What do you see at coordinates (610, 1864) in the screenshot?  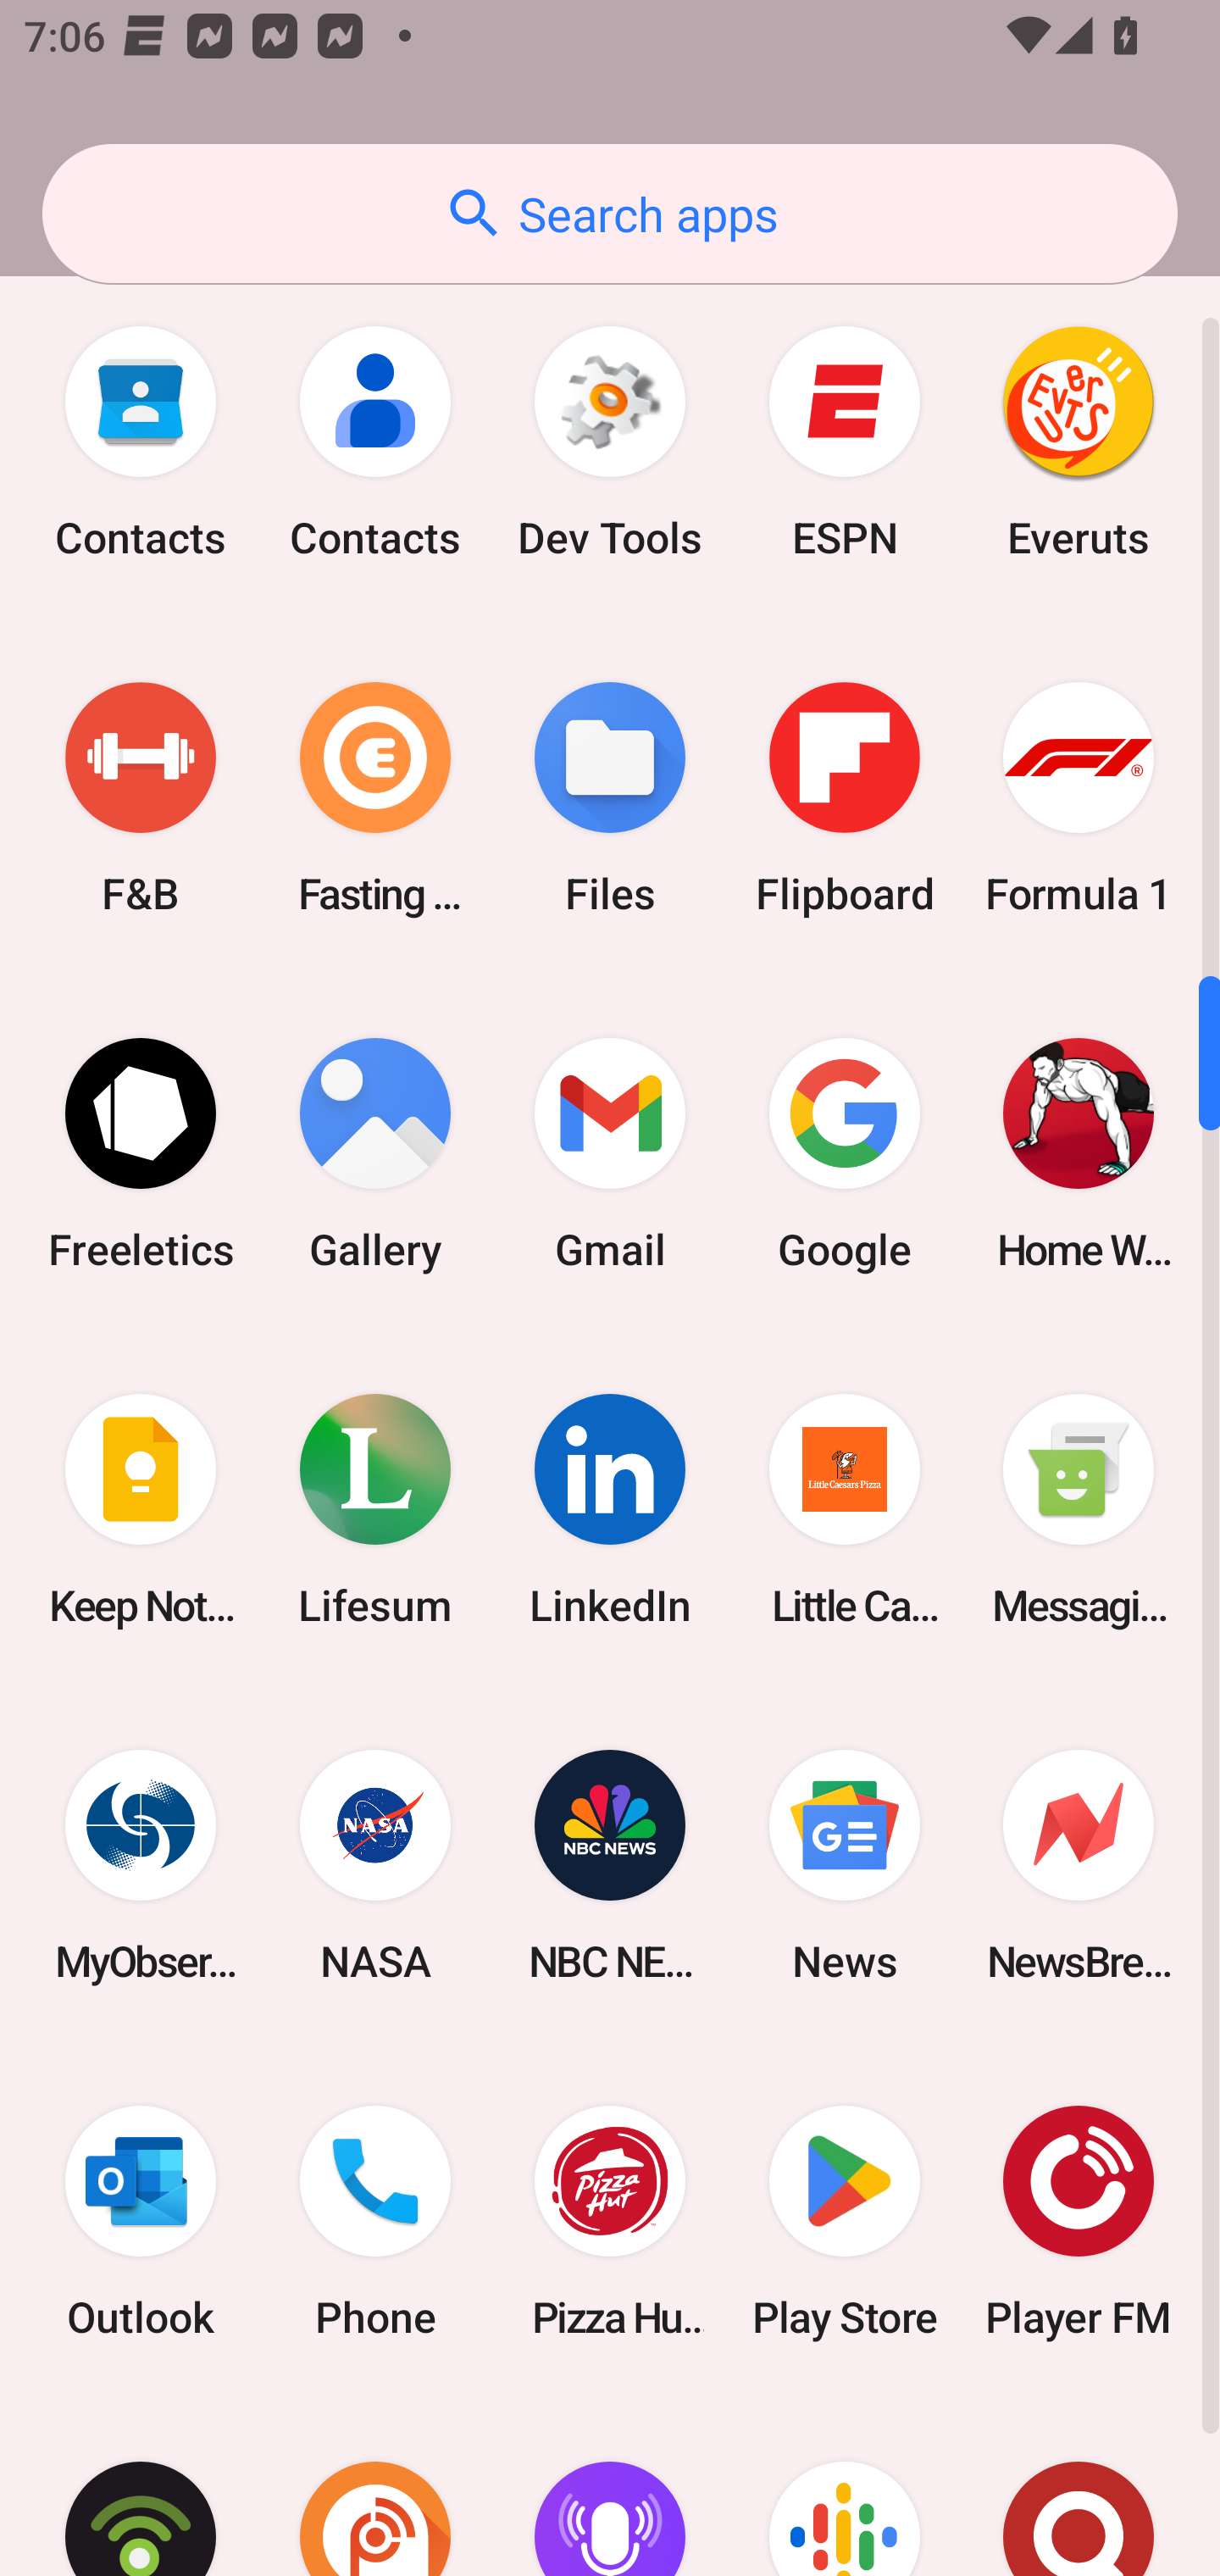 I see `NBC NEWS` at bounding box center [610, 1864].